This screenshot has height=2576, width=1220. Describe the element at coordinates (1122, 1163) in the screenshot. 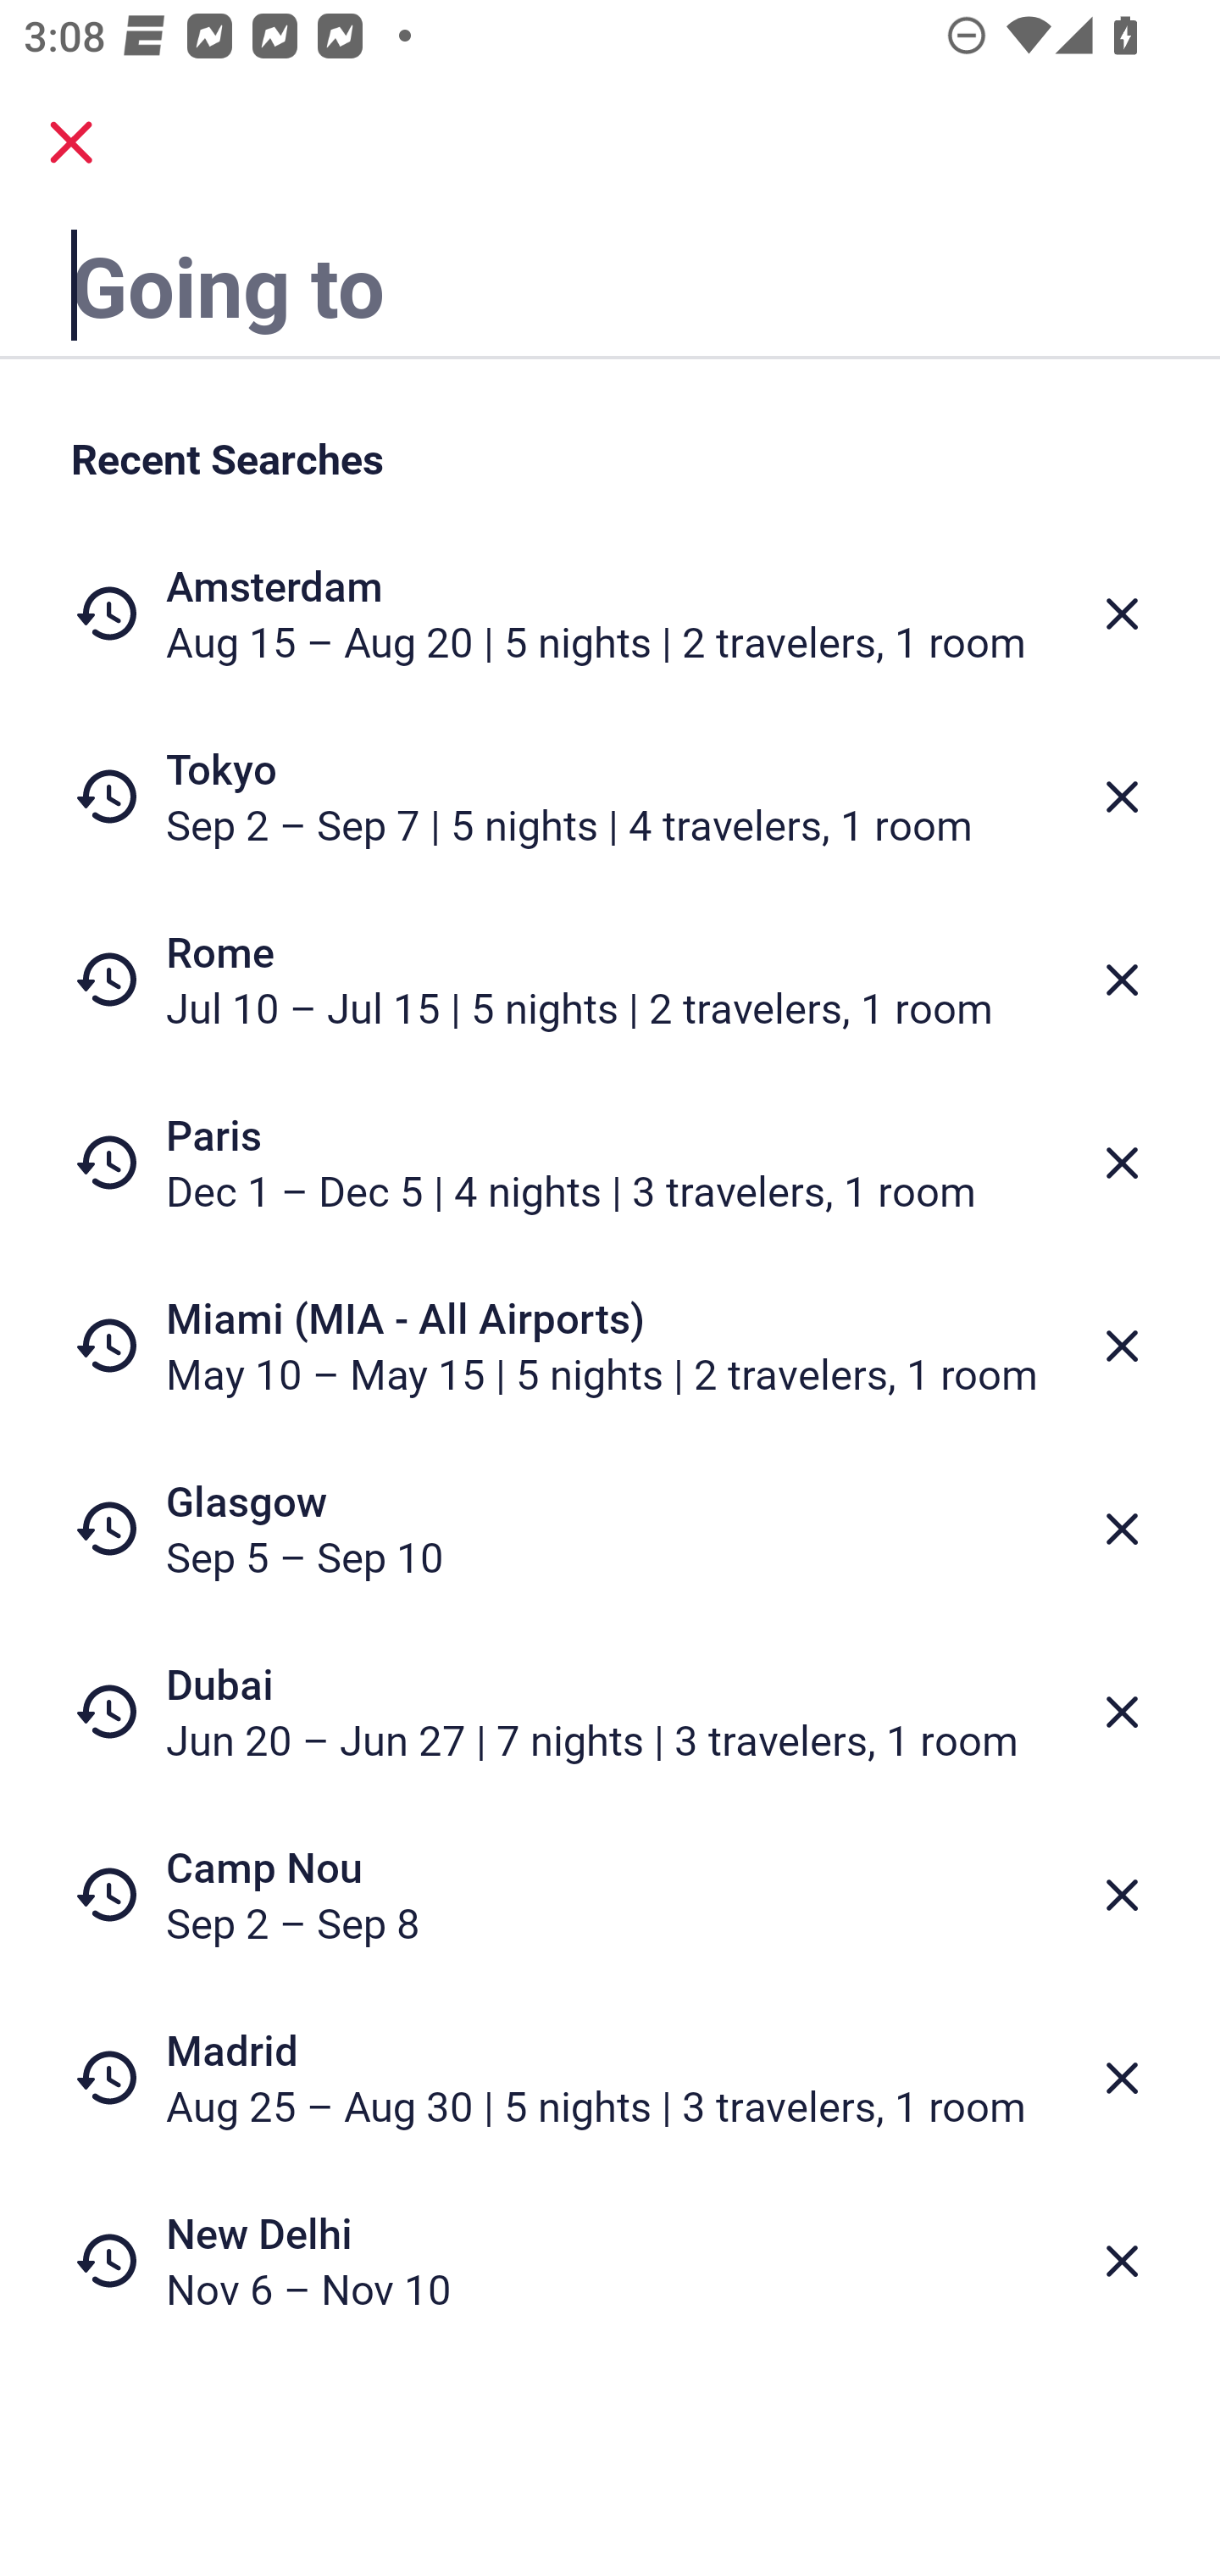

I see `Delete from recent searches` at that location.